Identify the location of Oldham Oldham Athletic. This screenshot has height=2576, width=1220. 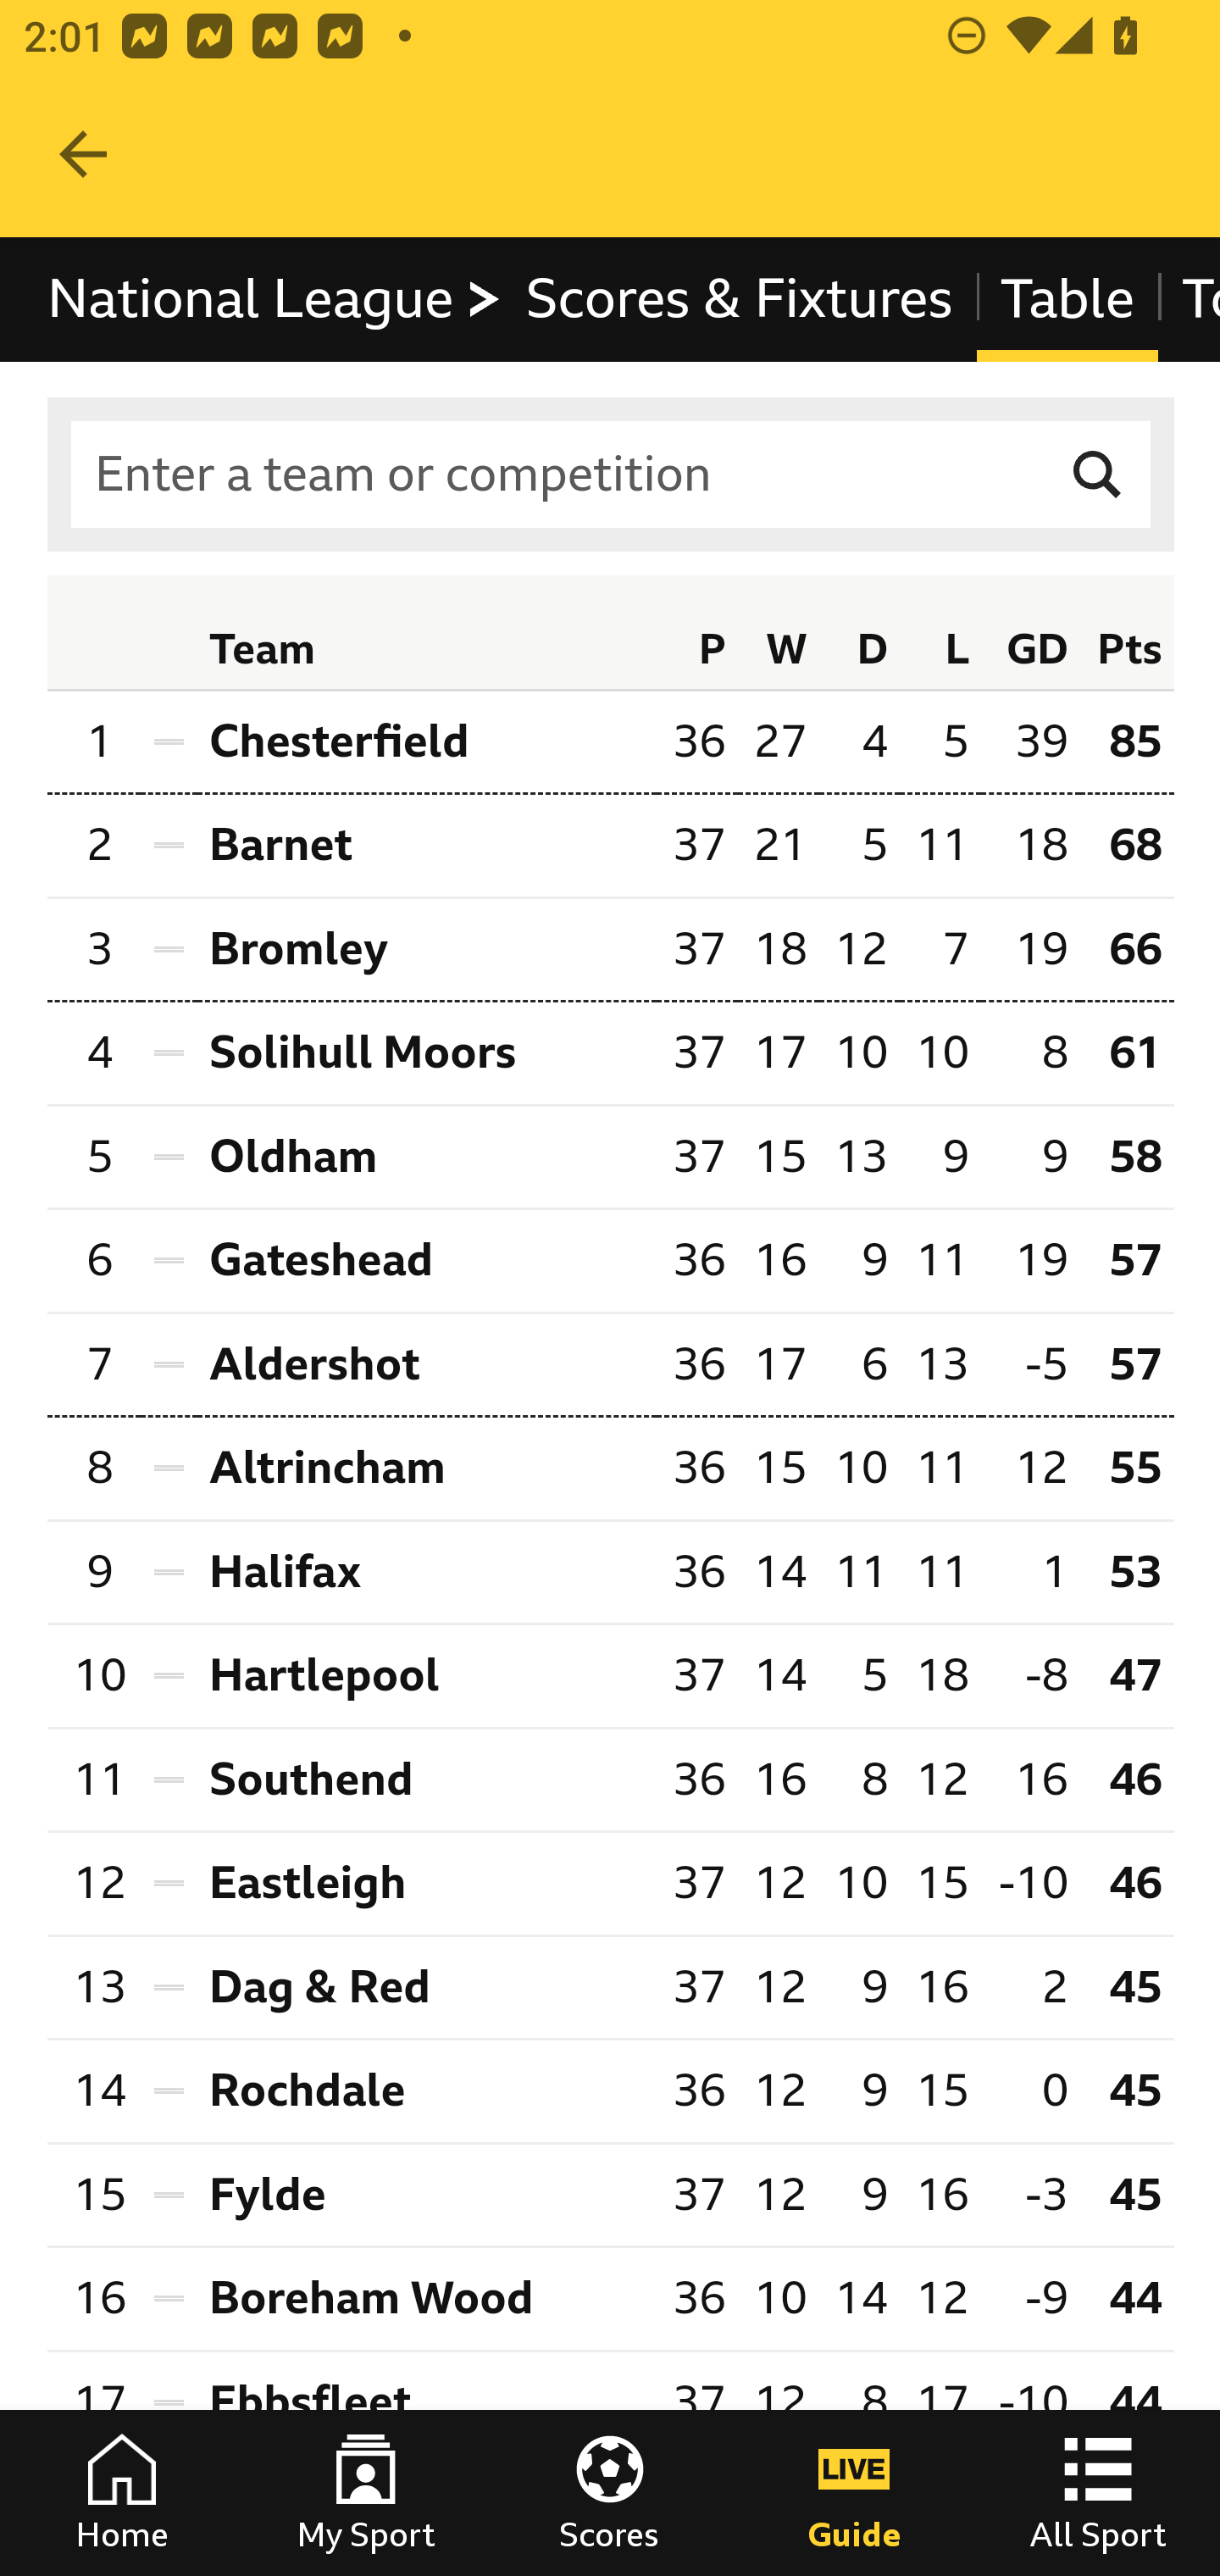
(427, 1158).